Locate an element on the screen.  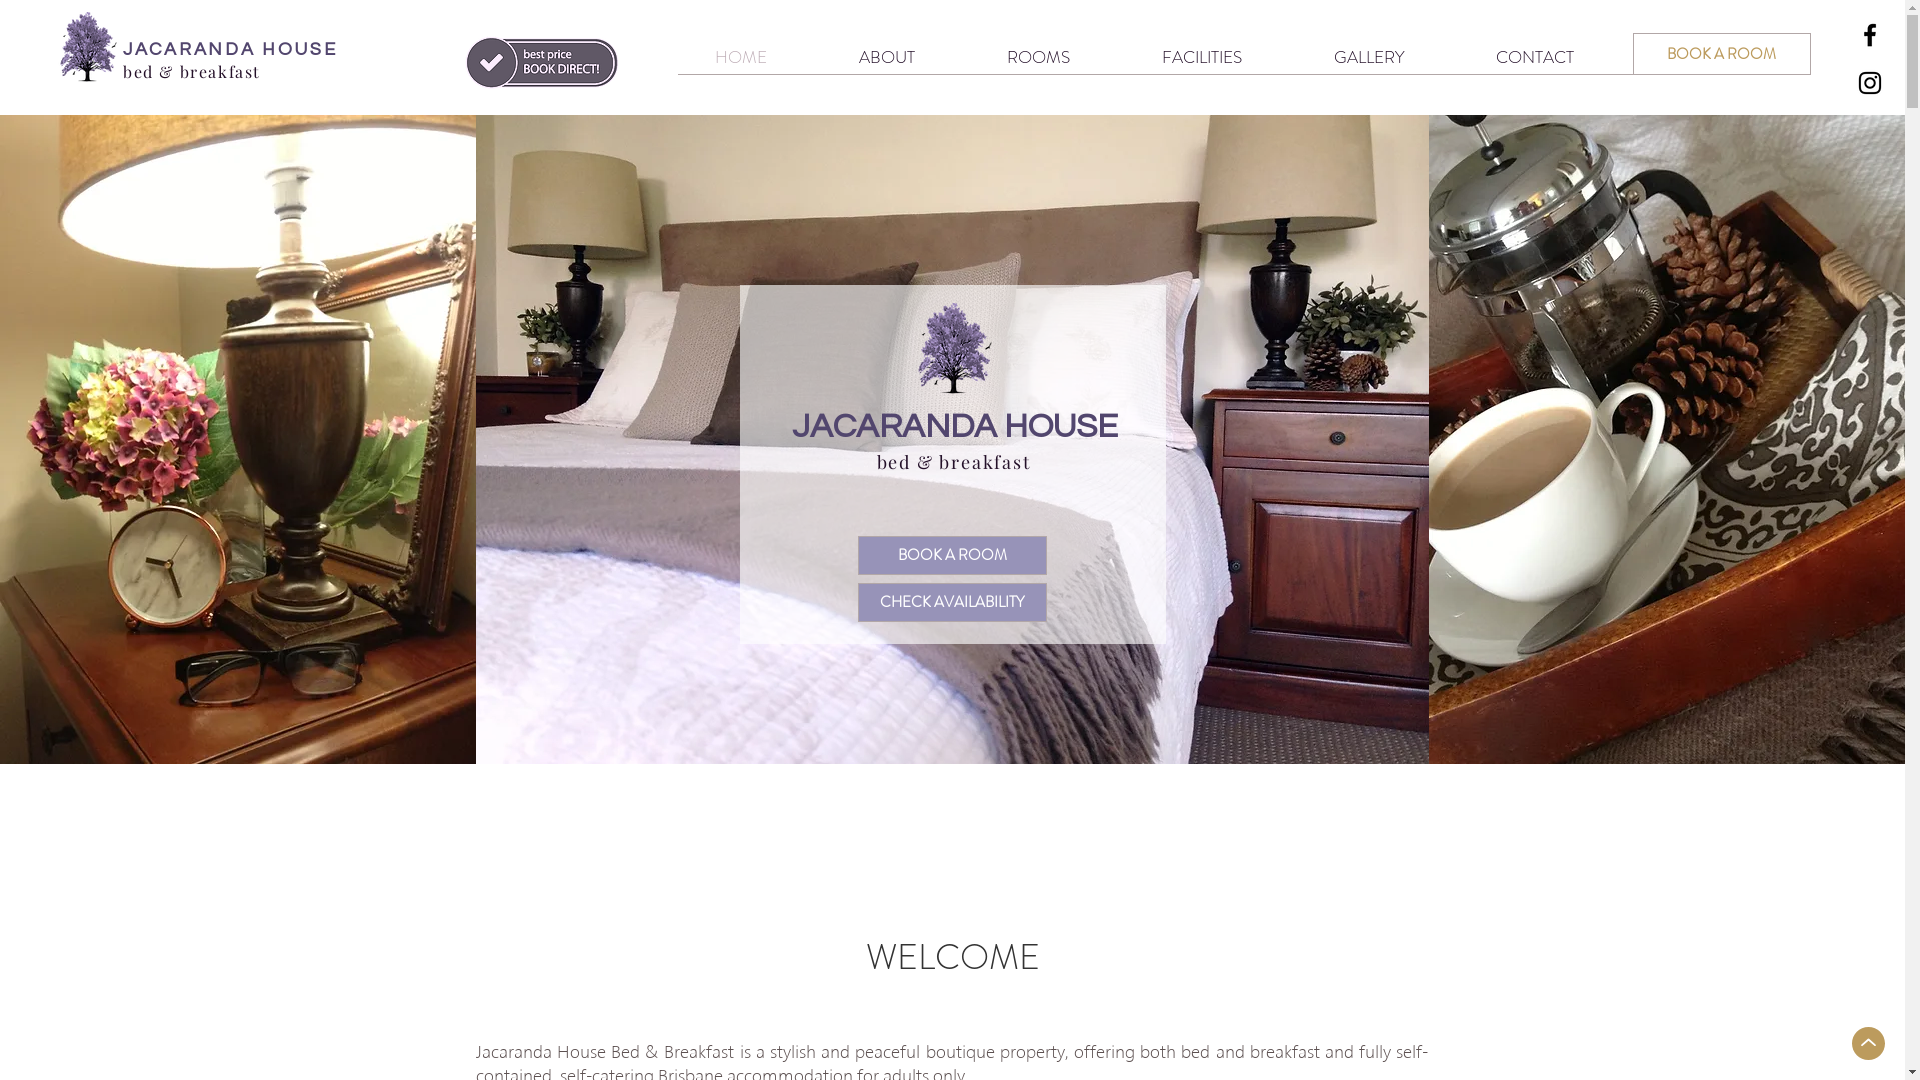
CHECK AVAILABILITY is located at coordinates (952, 602).